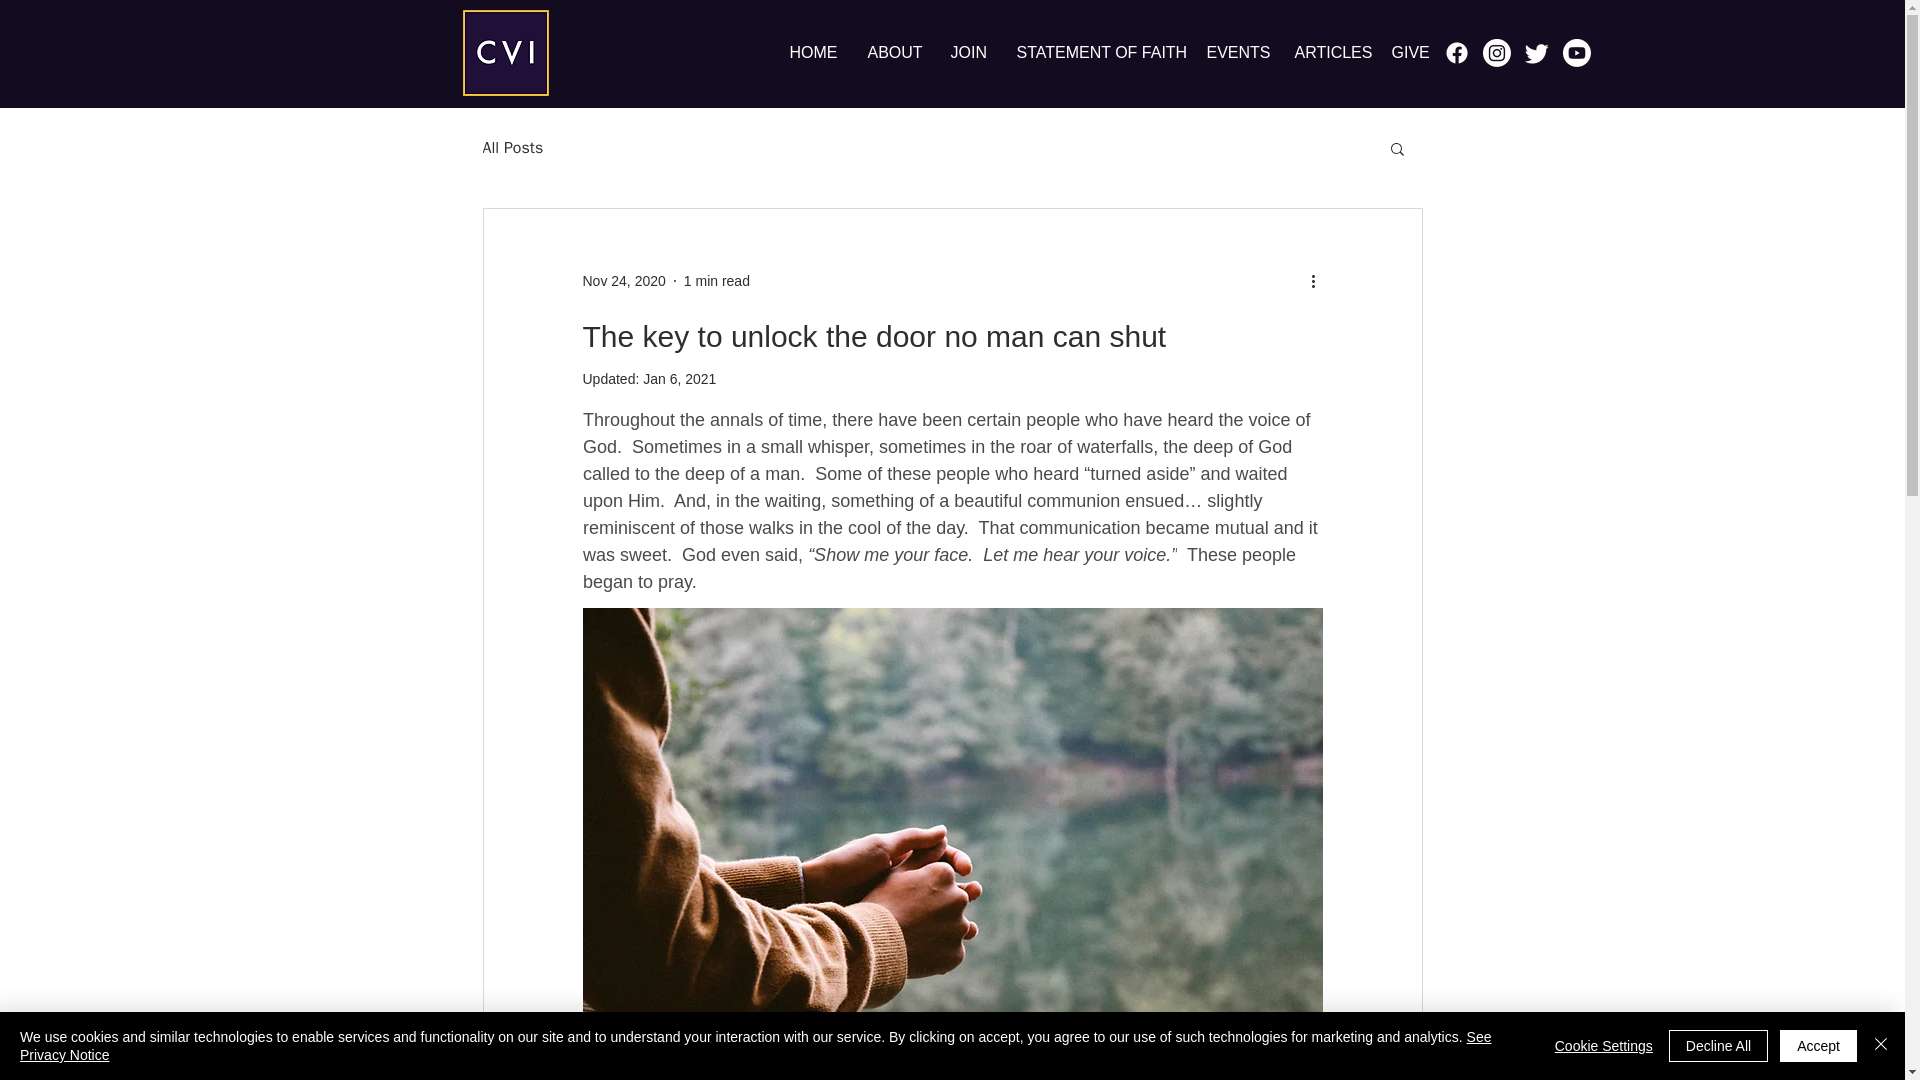 This screenshot has width=1920, height=1080. What do you see at coordinates (755, 1046) in the screenshot?
I see `See Privacy Notice` at bounding box center [755, 1046].